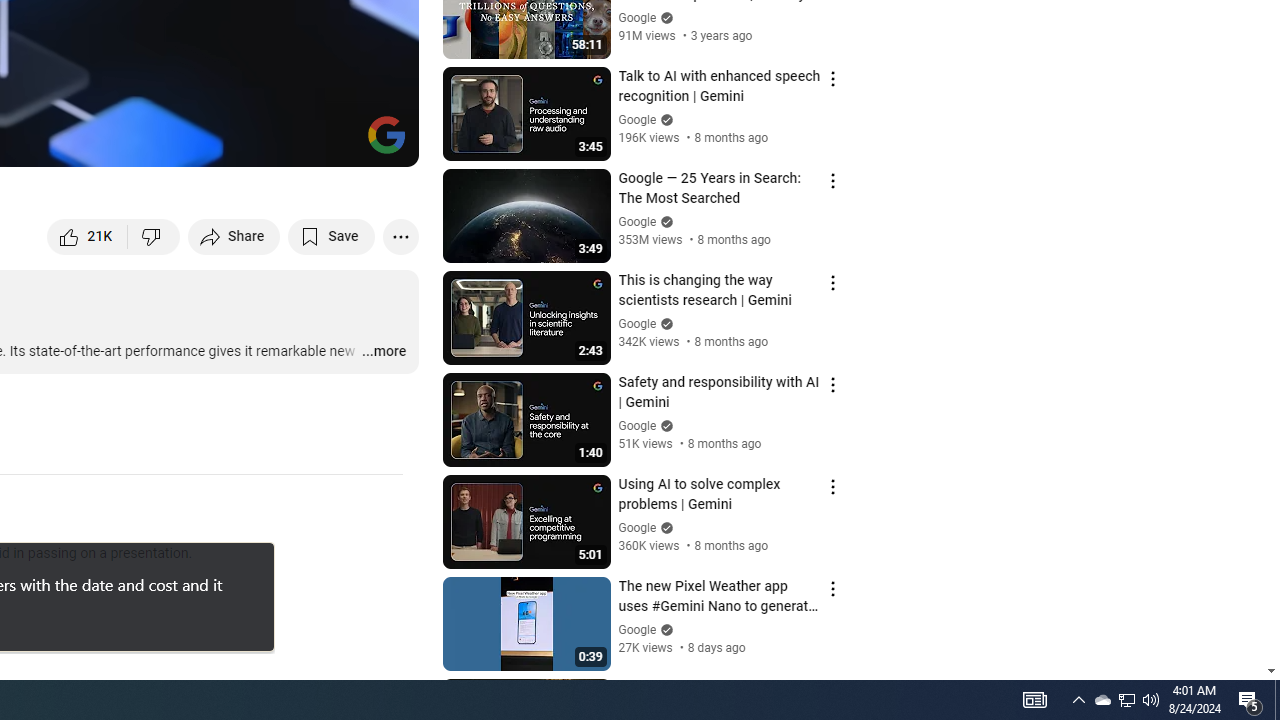  Describe the element at coordinates (154, 236) in the screenshot. I see `Dislike this video` at that location.